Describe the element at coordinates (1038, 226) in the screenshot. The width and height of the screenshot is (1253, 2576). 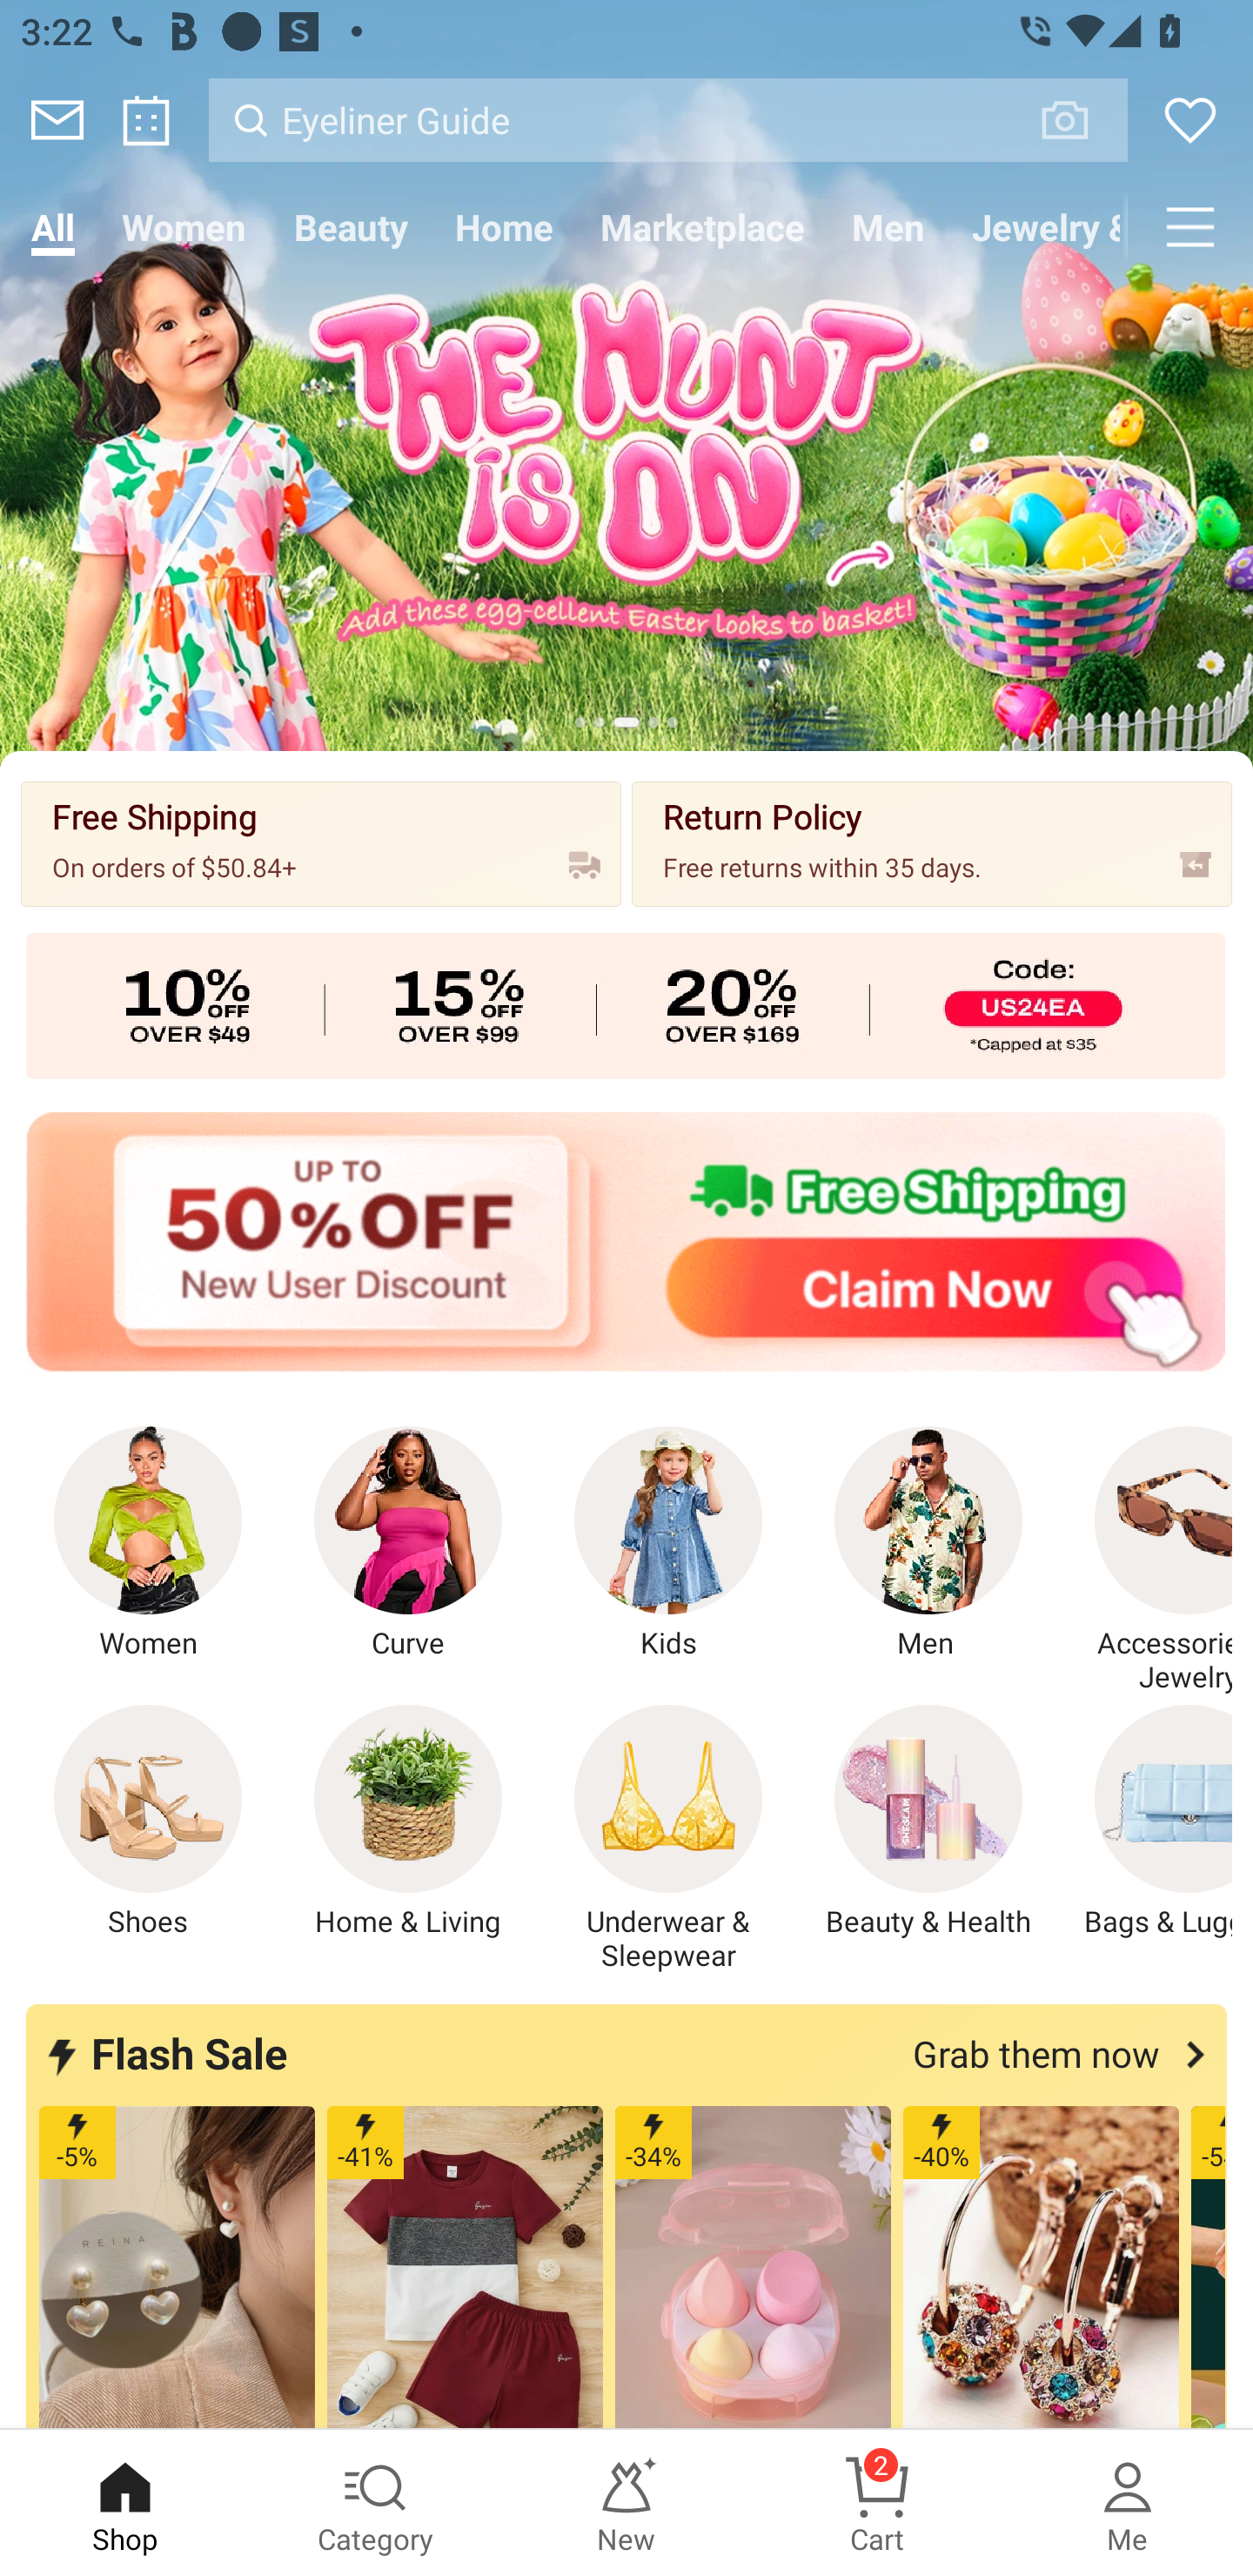
I see `Jewelry & Accs` at that location.